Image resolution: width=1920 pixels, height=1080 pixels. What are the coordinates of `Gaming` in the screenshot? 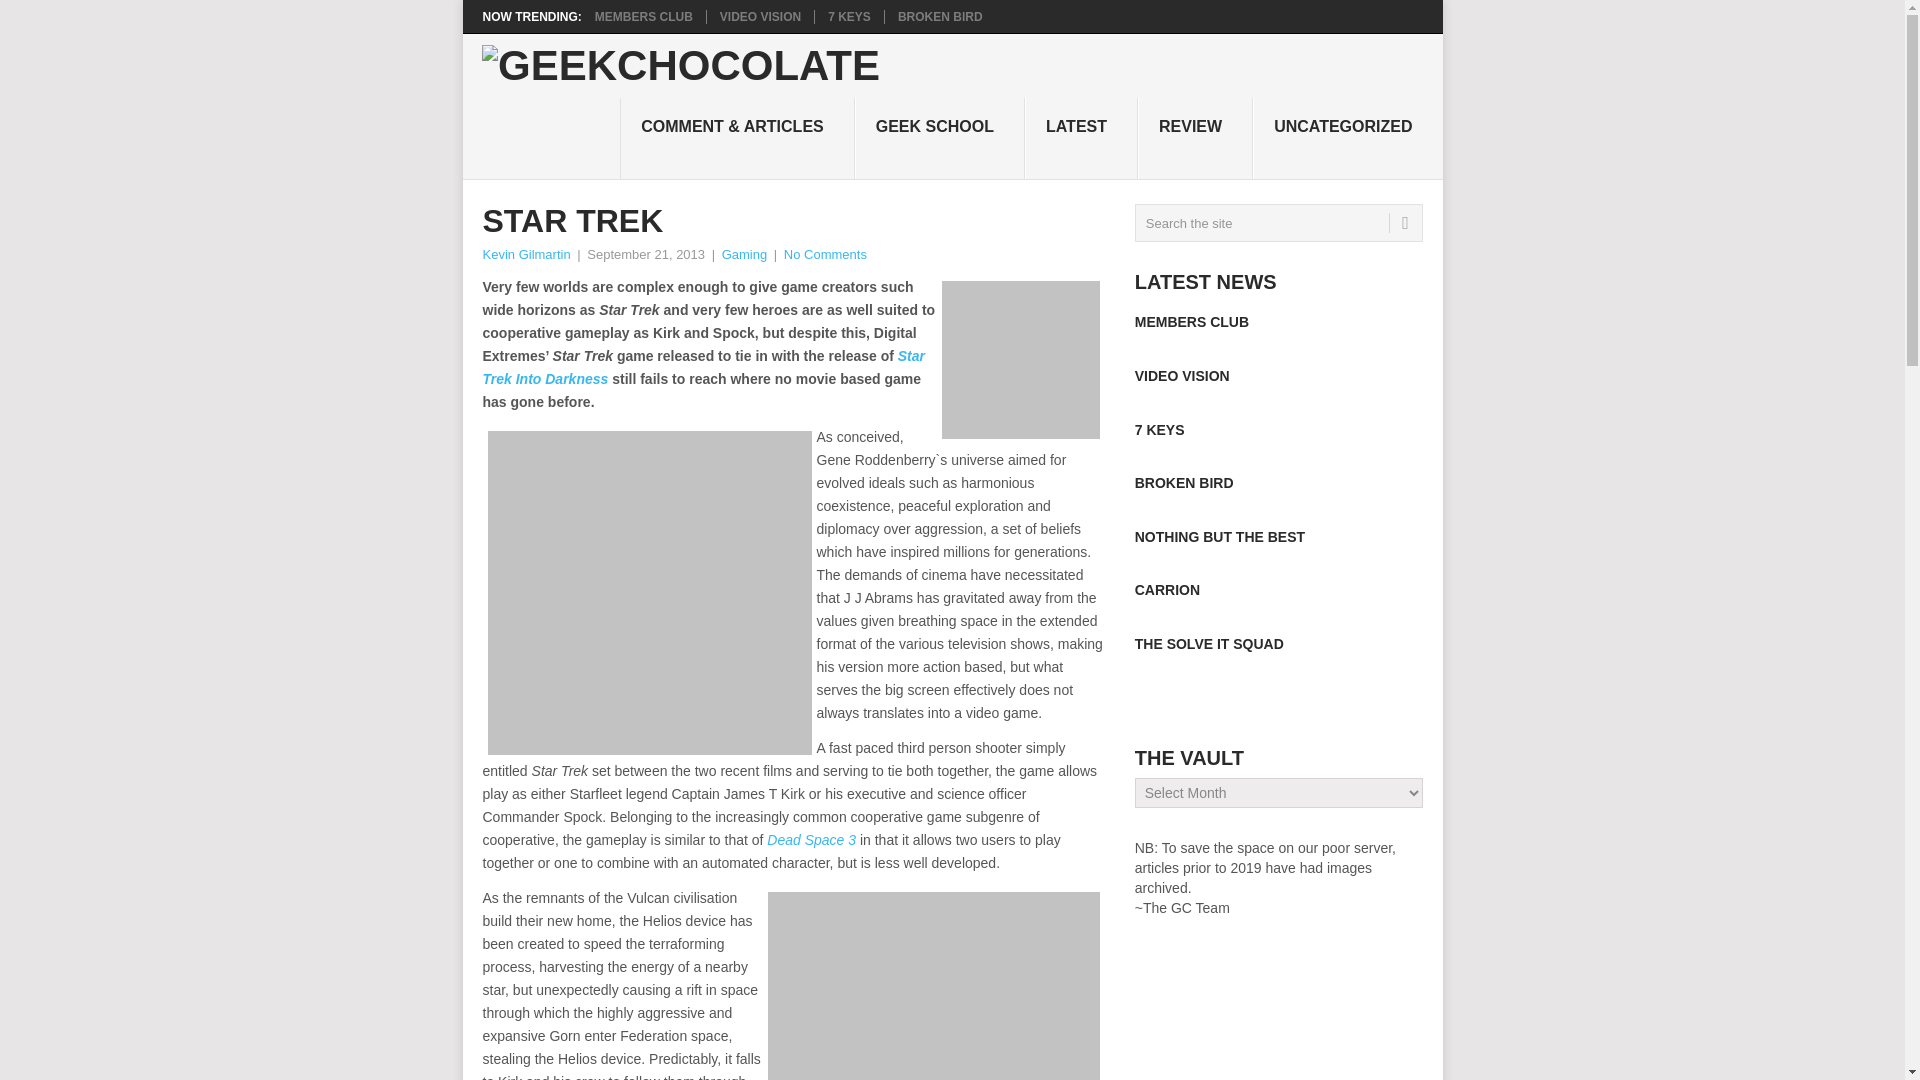 It's located at (744, 254).